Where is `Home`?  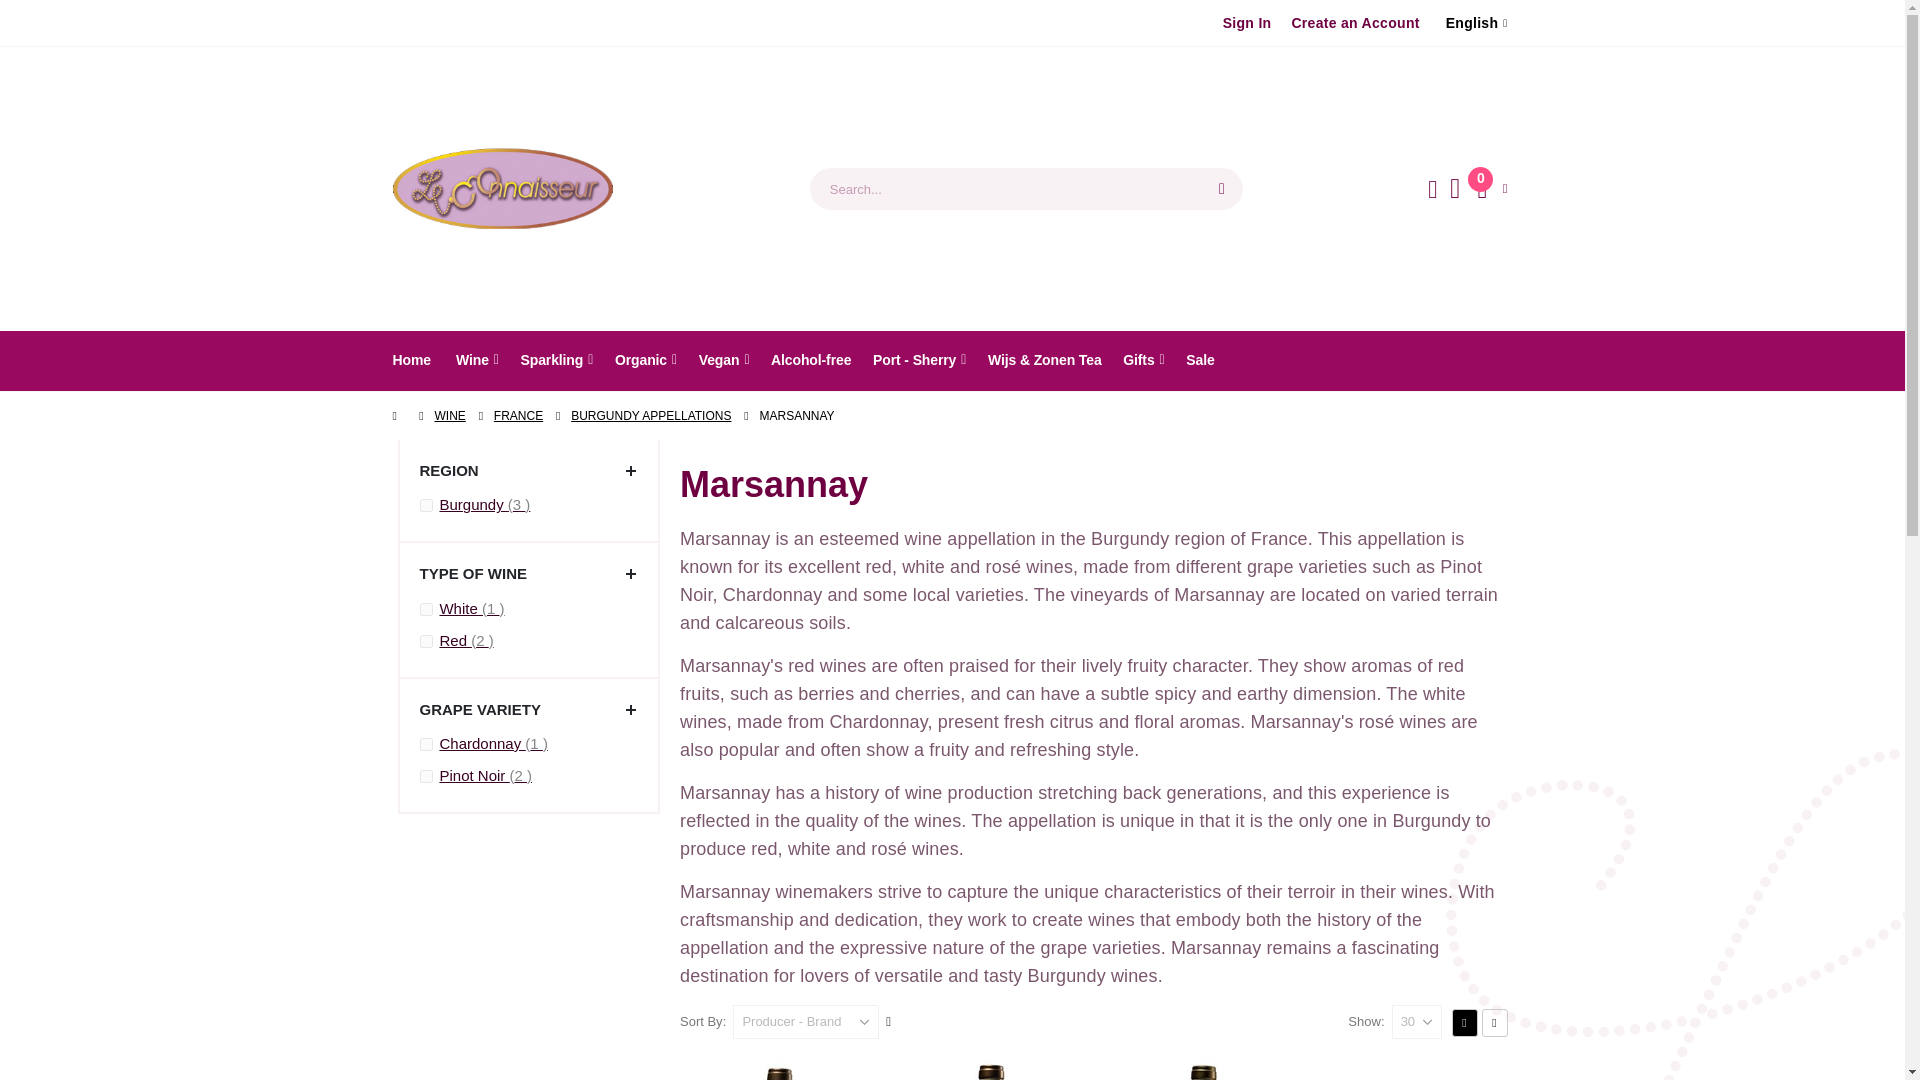
Home is located at coordinates (410, 359).